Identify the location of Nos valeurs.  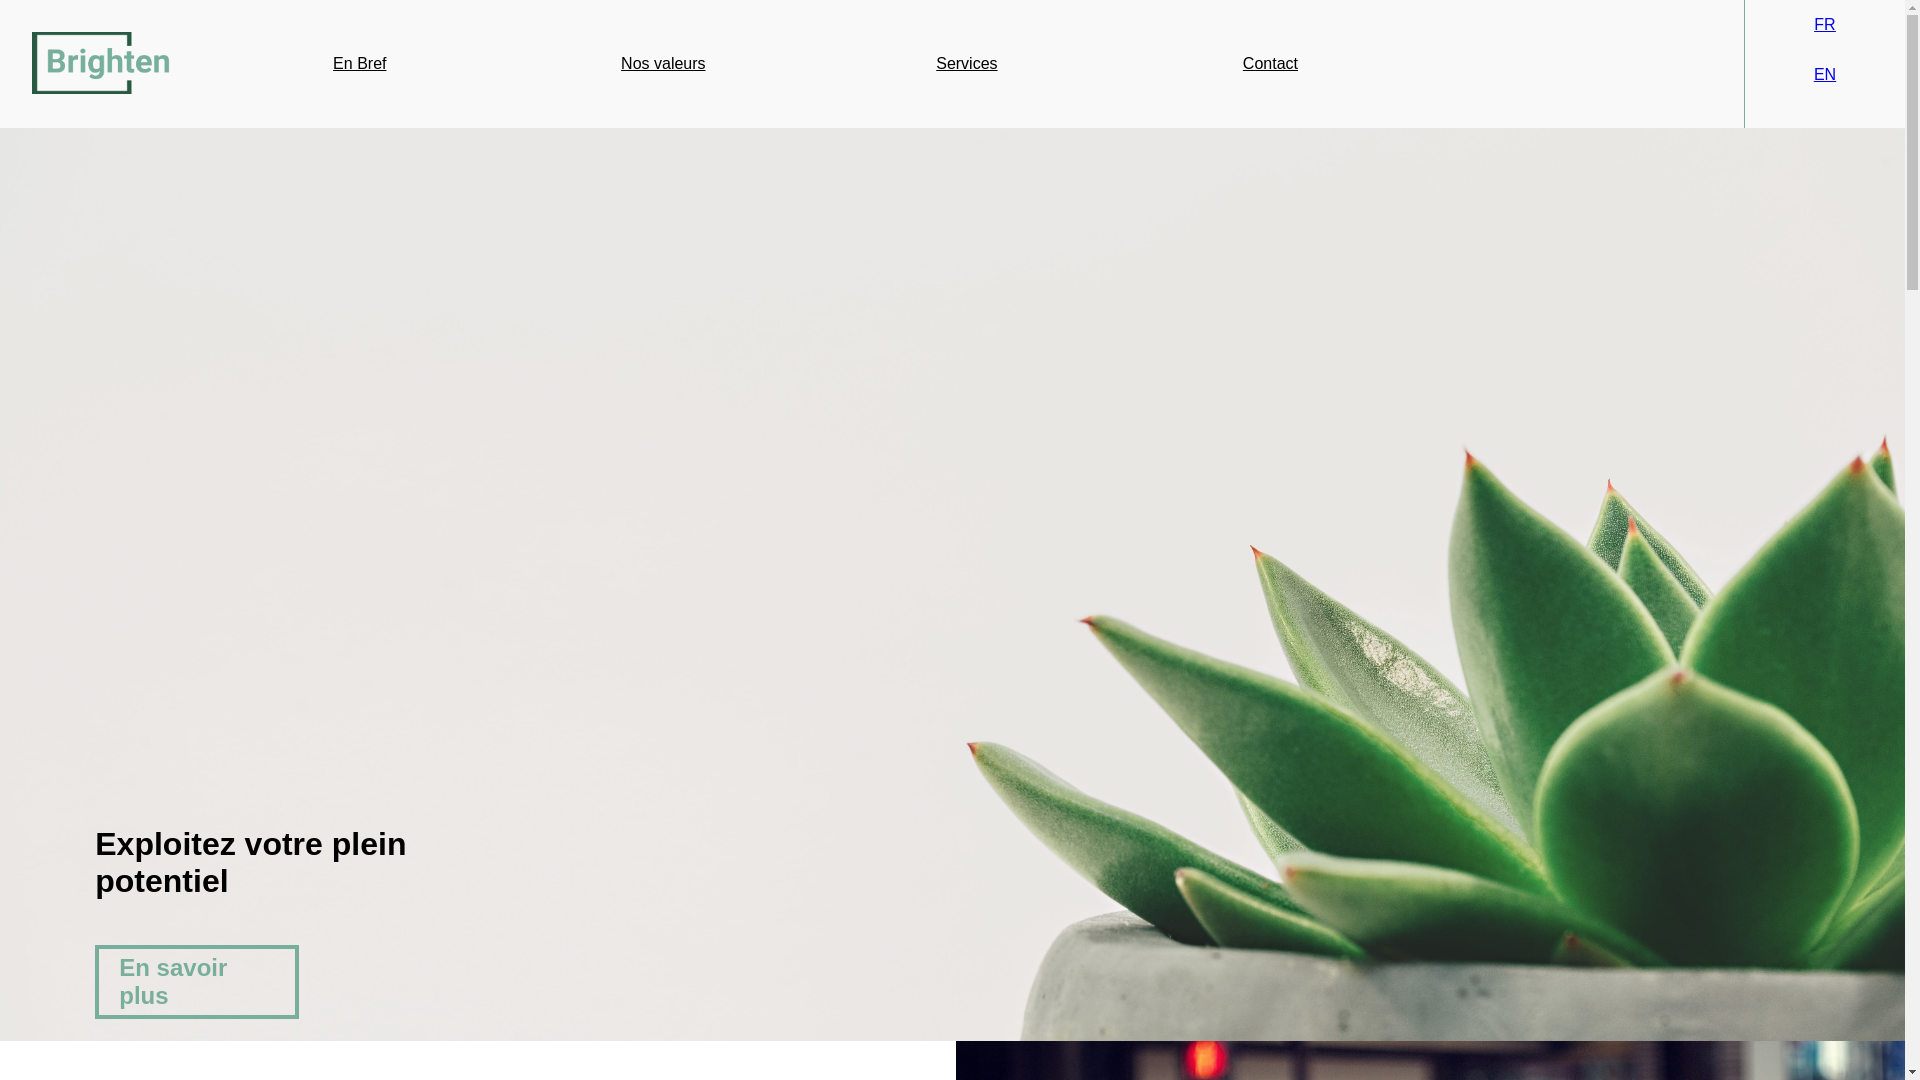
(663, 64).